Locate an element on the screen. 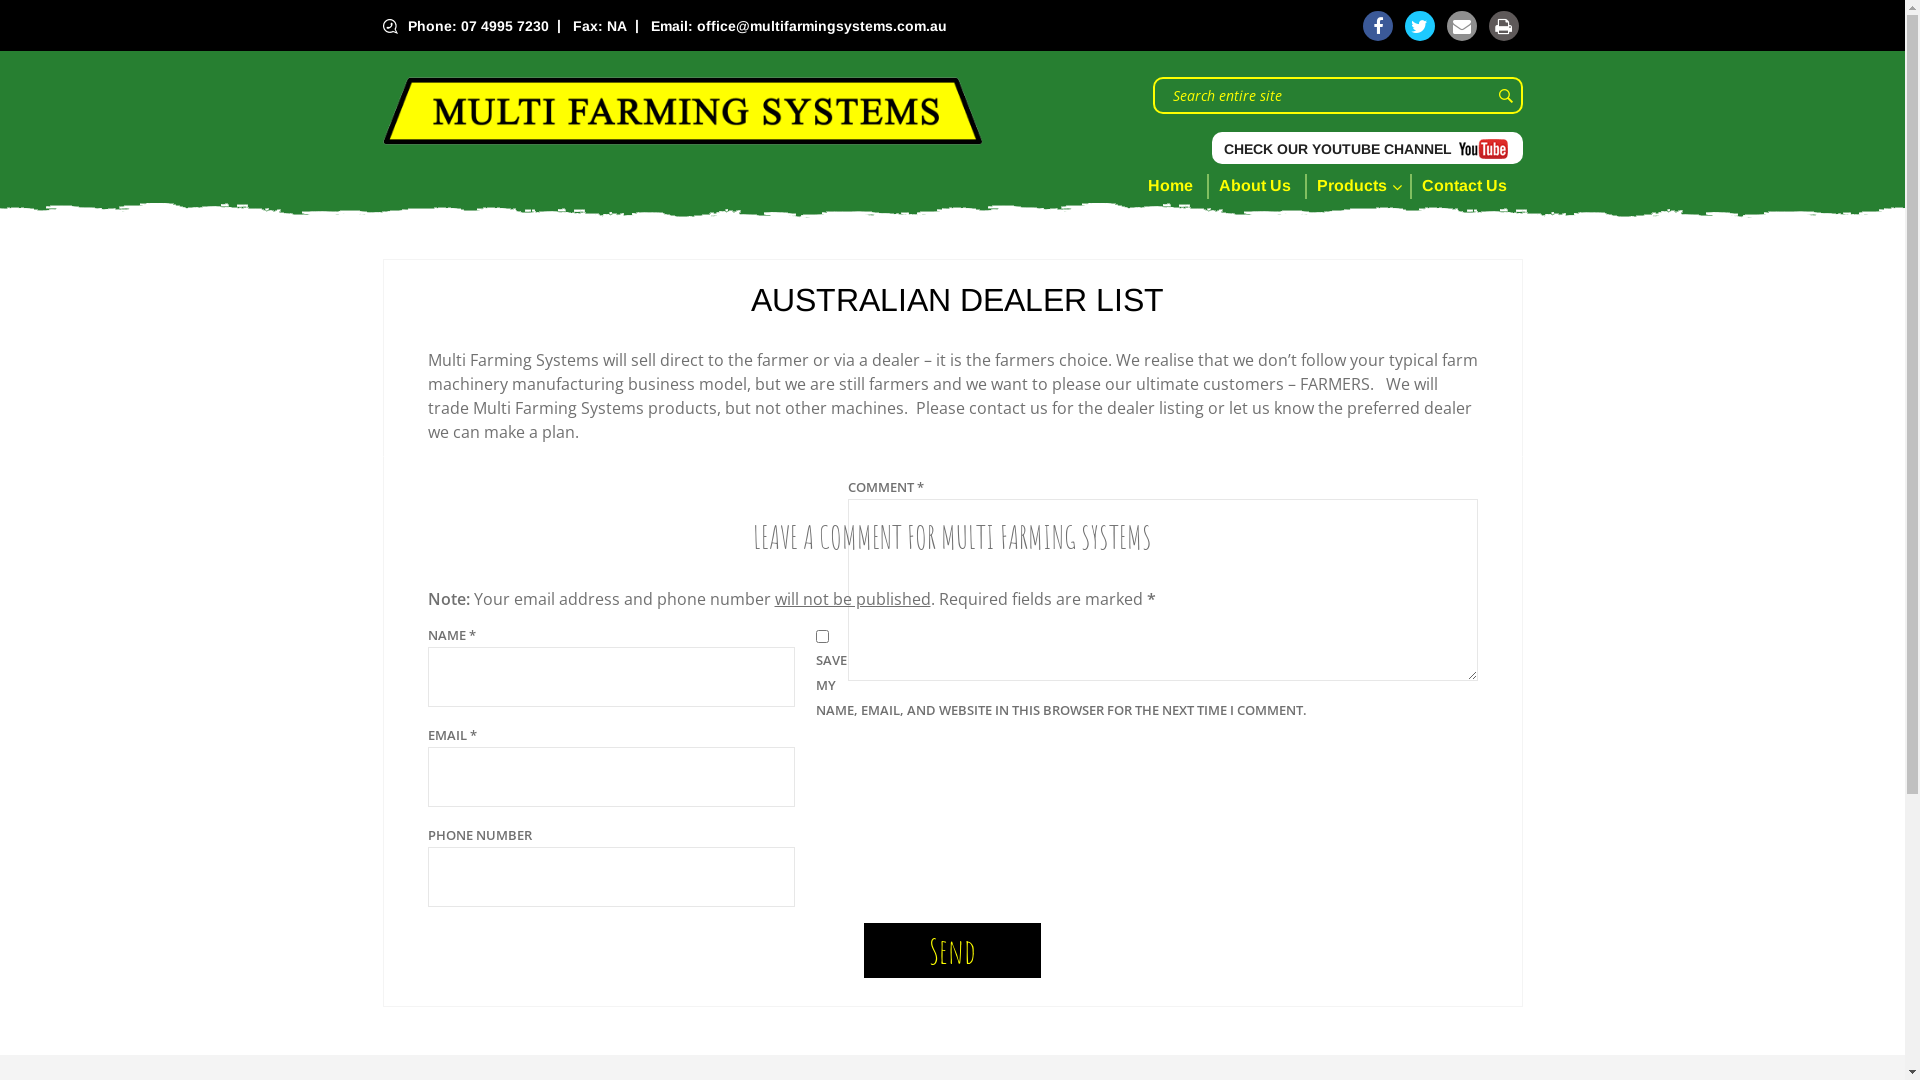  07 4995 7230 is located at coordinates (504, 26).